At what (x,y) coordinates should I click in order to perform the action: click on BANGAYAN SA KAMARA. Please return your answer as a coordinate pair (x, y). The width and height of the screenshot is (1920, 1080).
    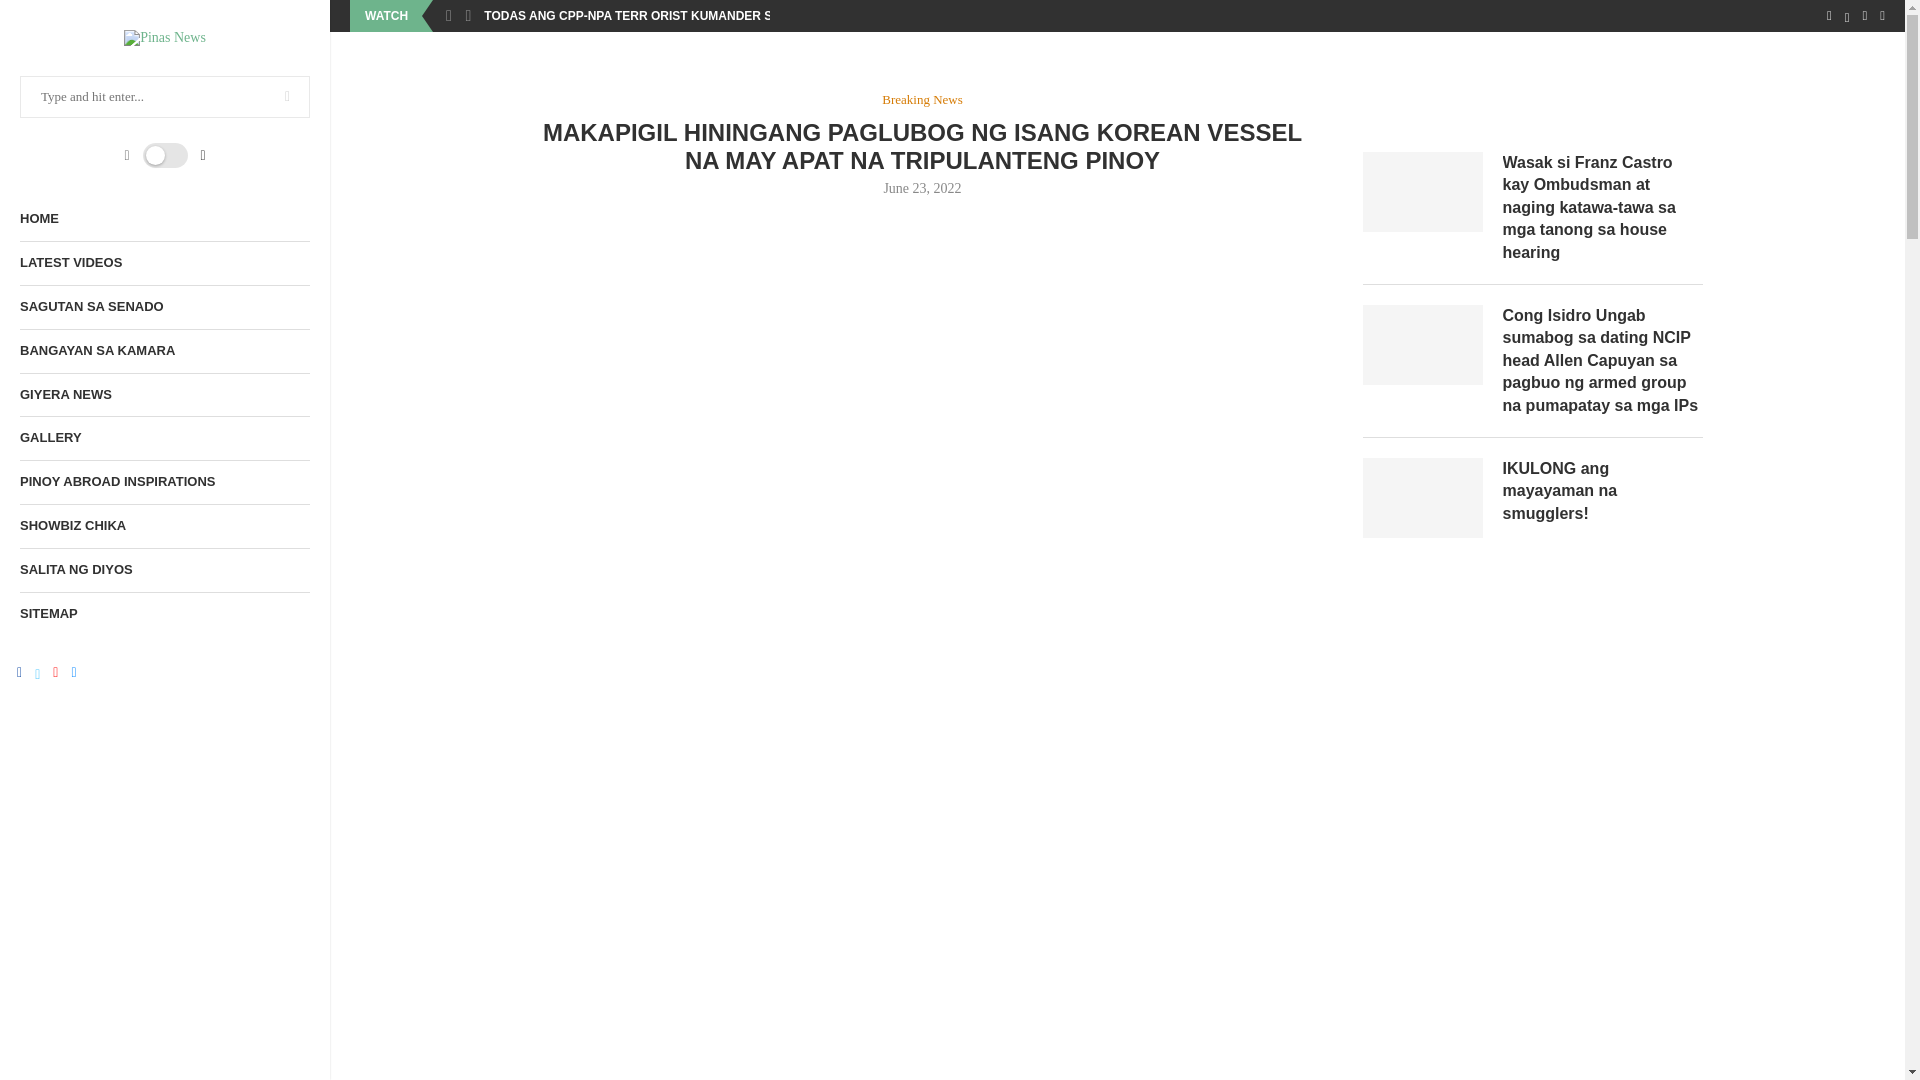
    Looking at the image, I should click on (164, 351).